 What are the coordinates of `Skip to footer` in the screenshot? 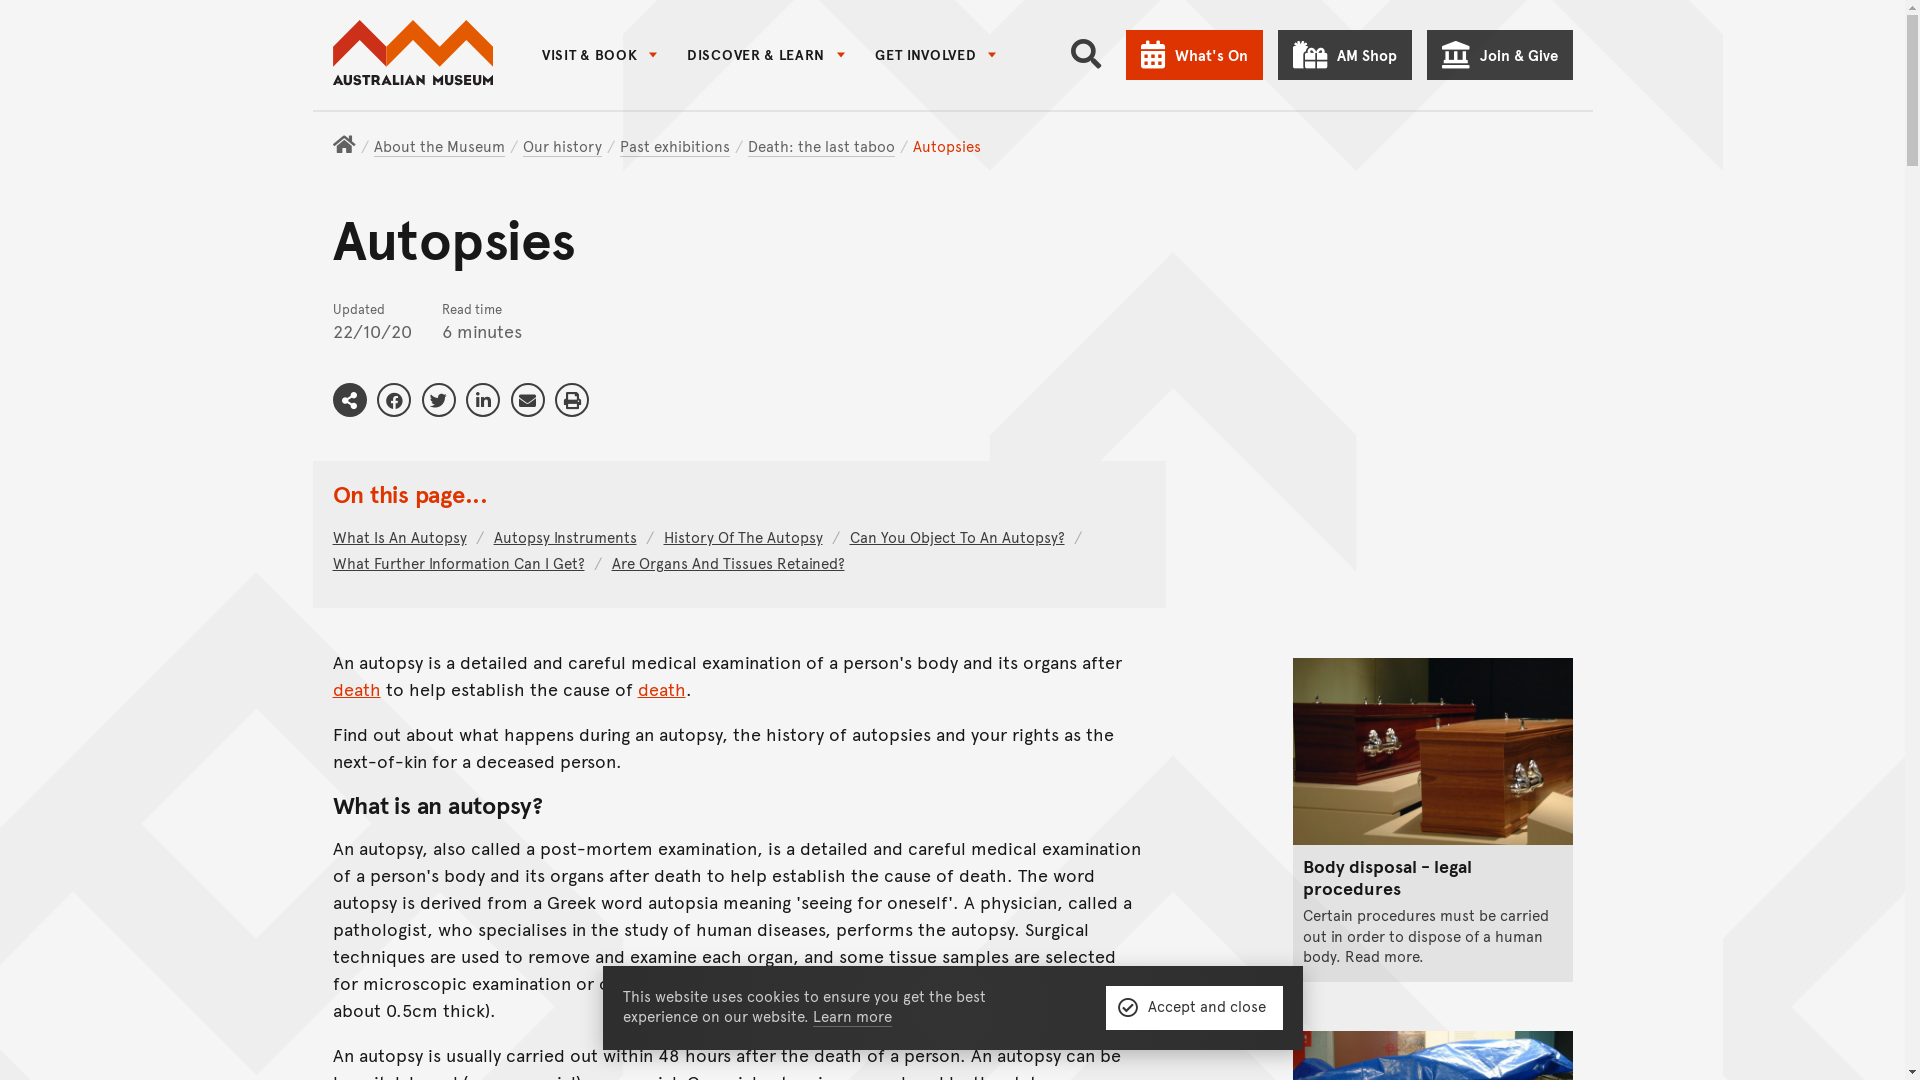 It's located at (960, 66).